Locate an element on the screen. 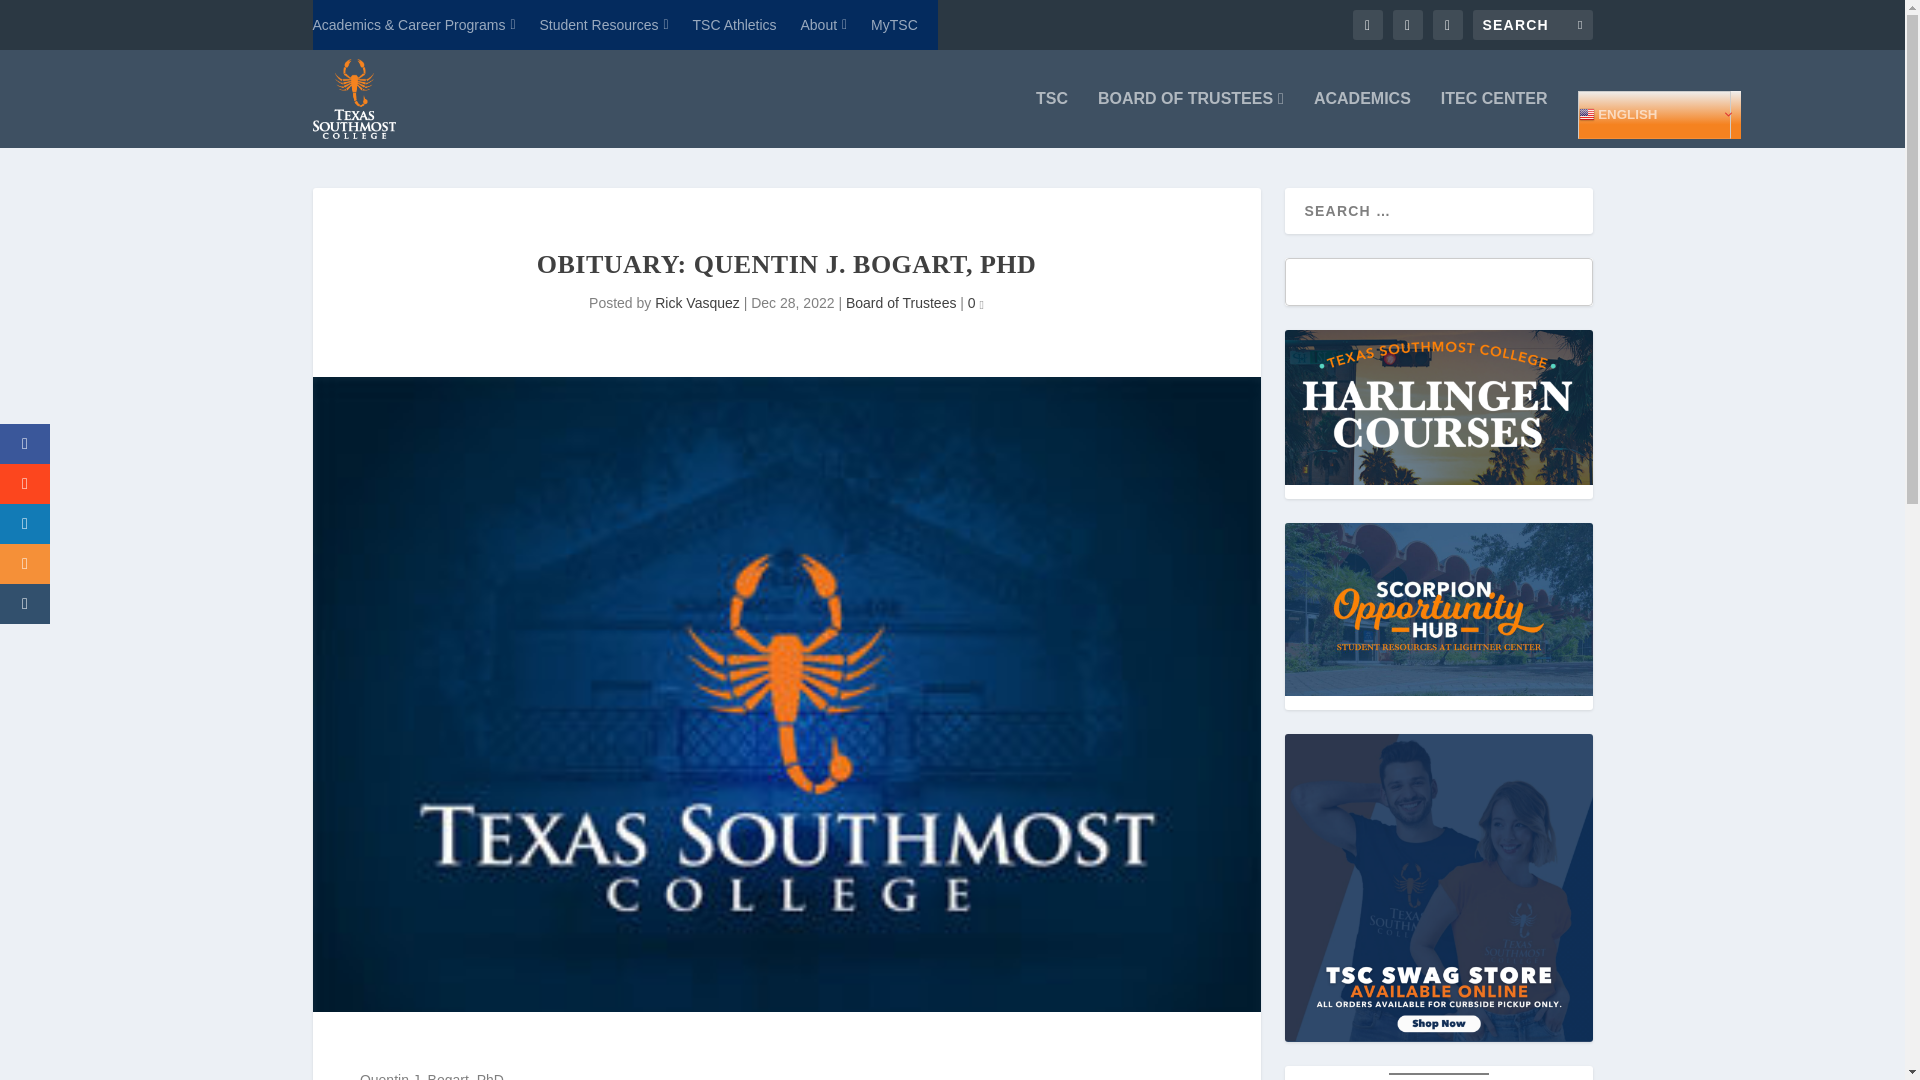 The height and width of the screenshot is (1080, 1920). Search for: is located at coordinates (1532, 24).